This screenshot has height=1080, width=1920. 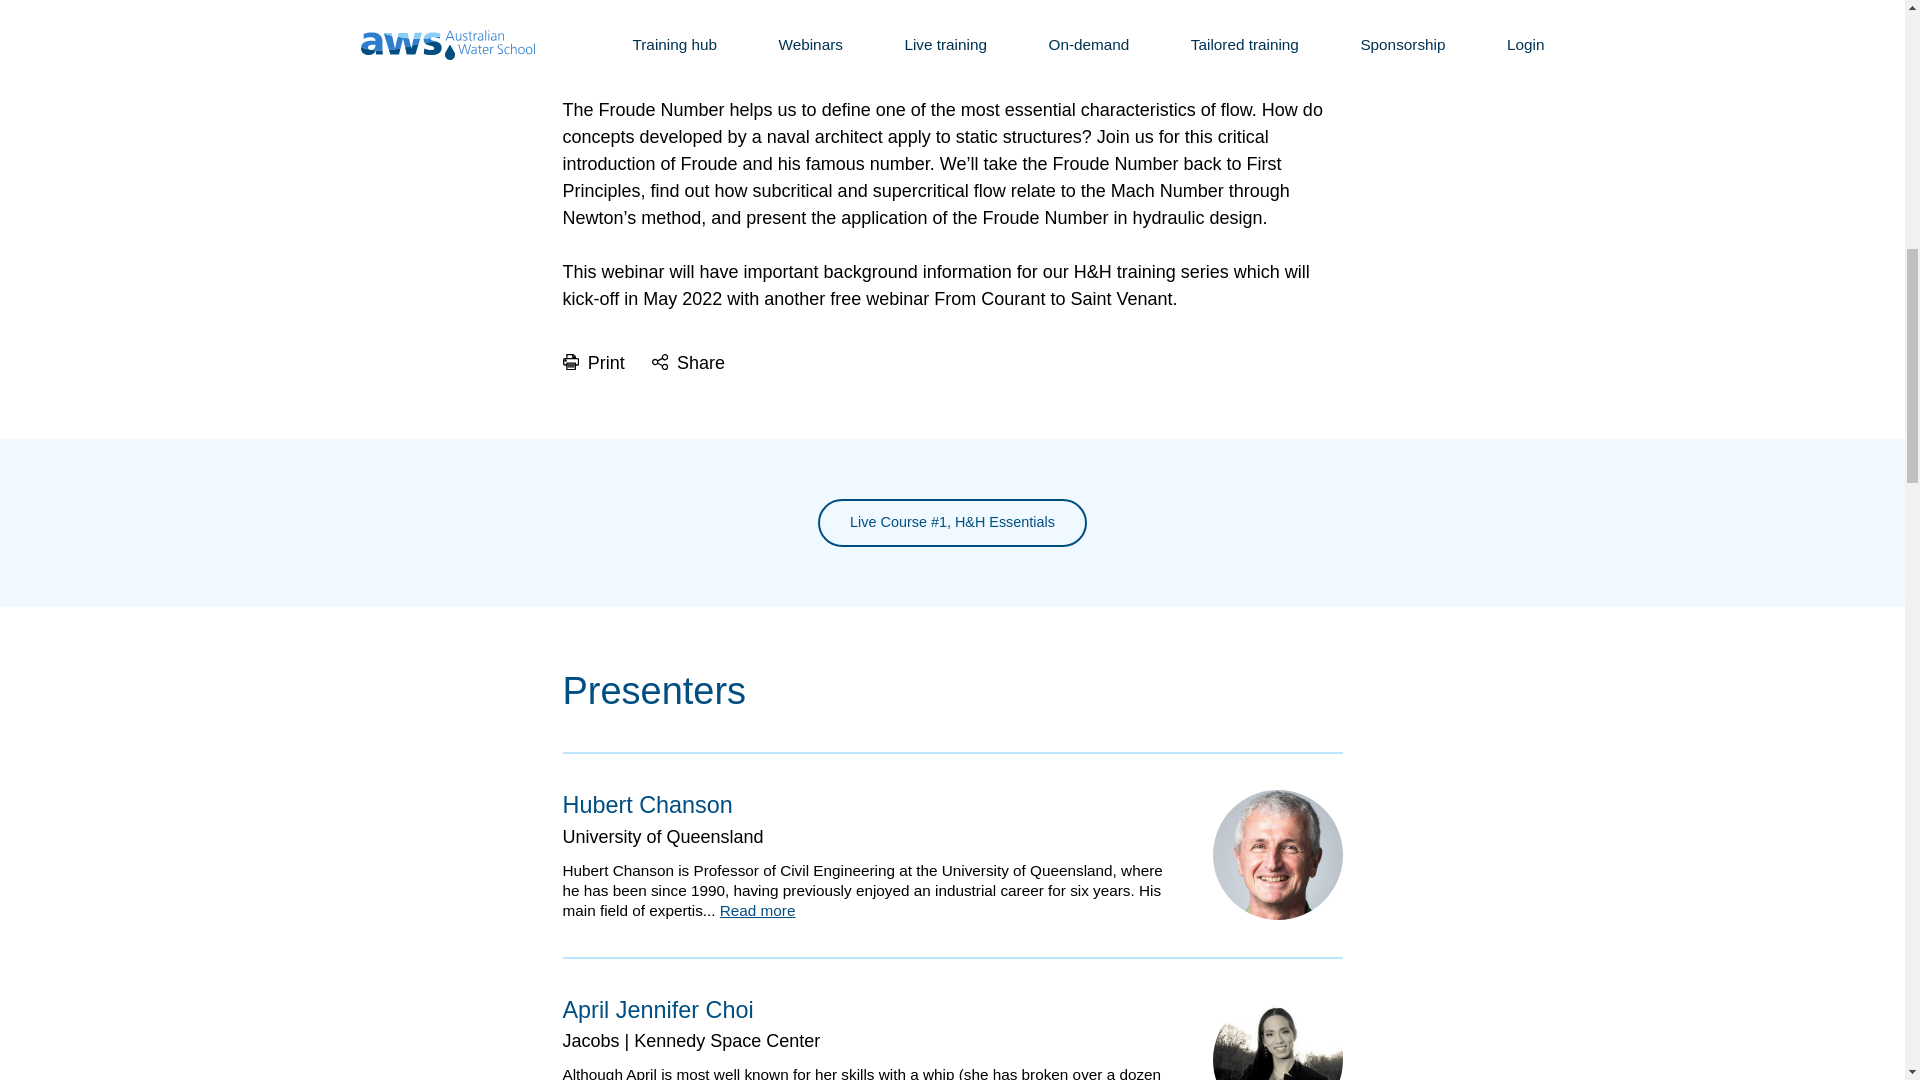 What do you see at coordinates (688, 364) in the screenshot?
I see `Share` at bounding box center [688, 364].